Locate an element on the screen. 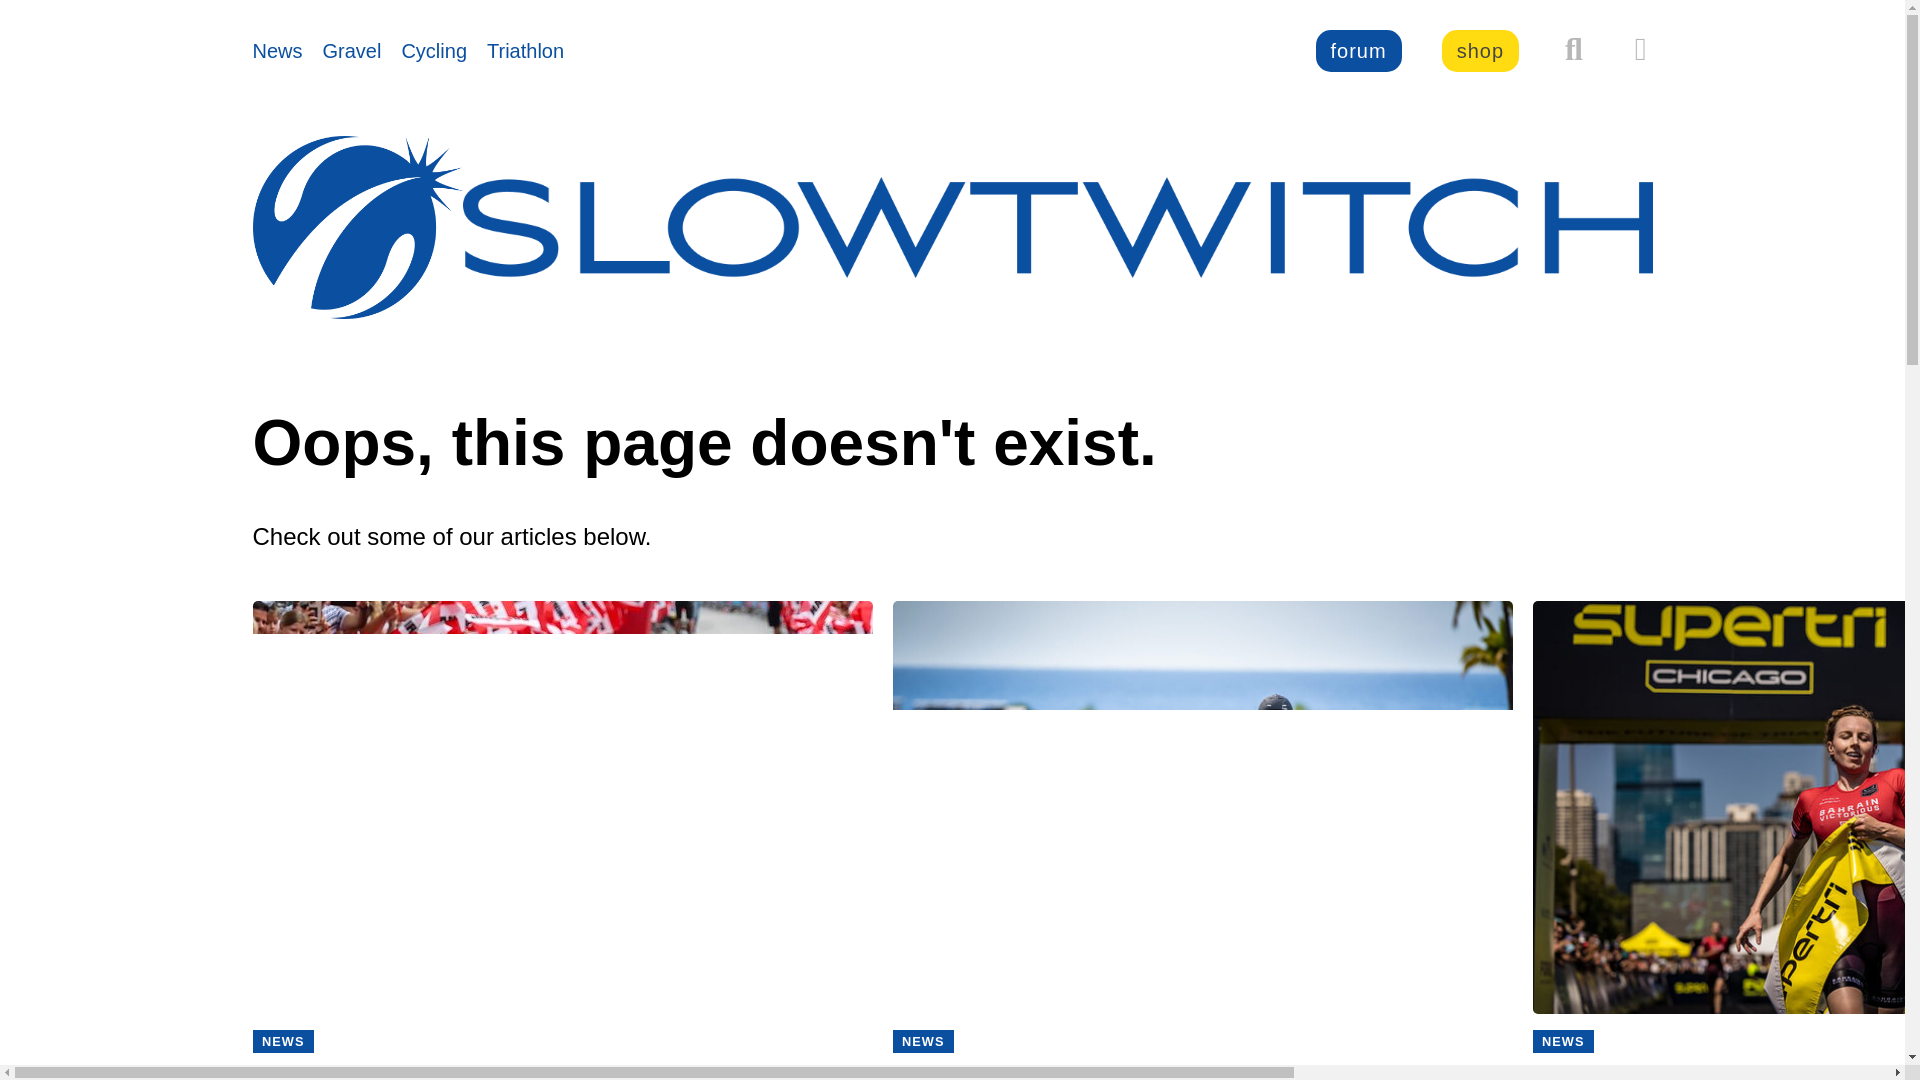 The image size is (1920, 1080). shop is located at coordinates (1480, 51).